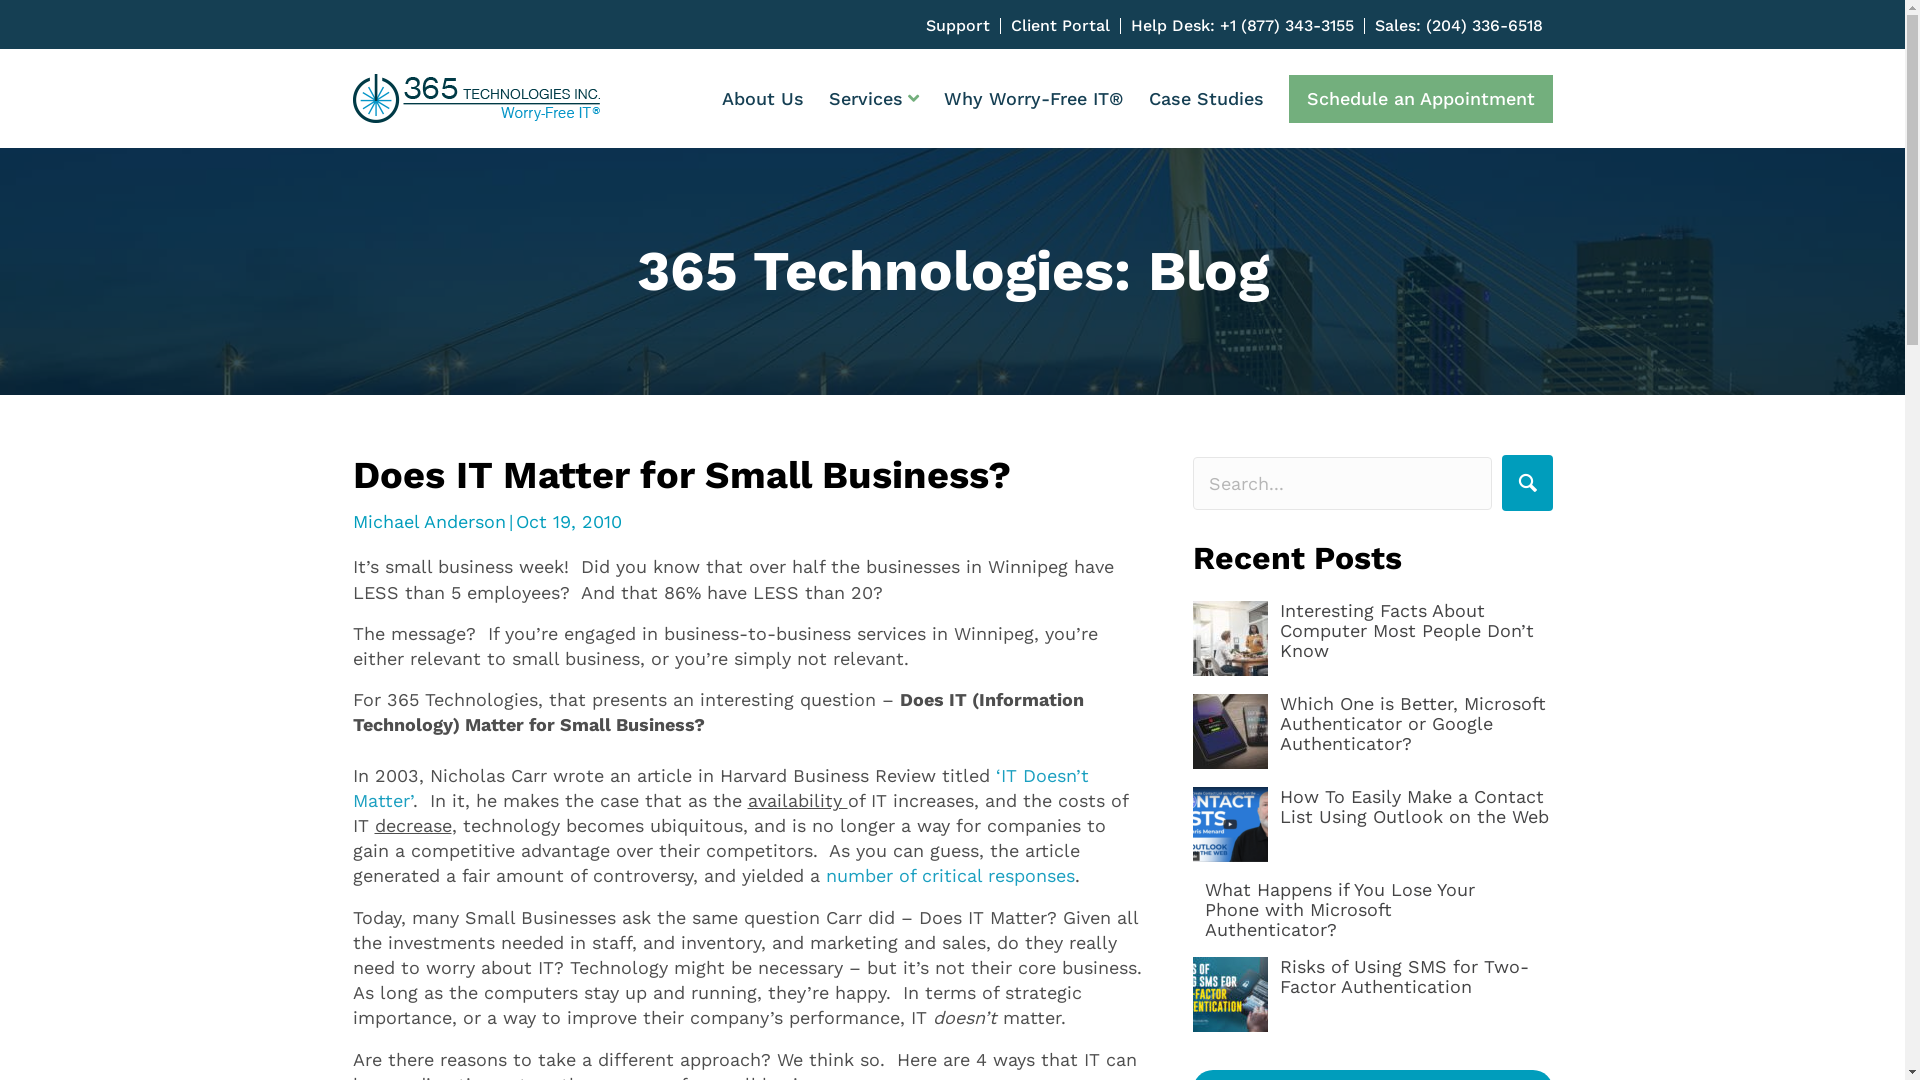  I want to click on Sales: (204) 336-6518, so click(1463, 26).